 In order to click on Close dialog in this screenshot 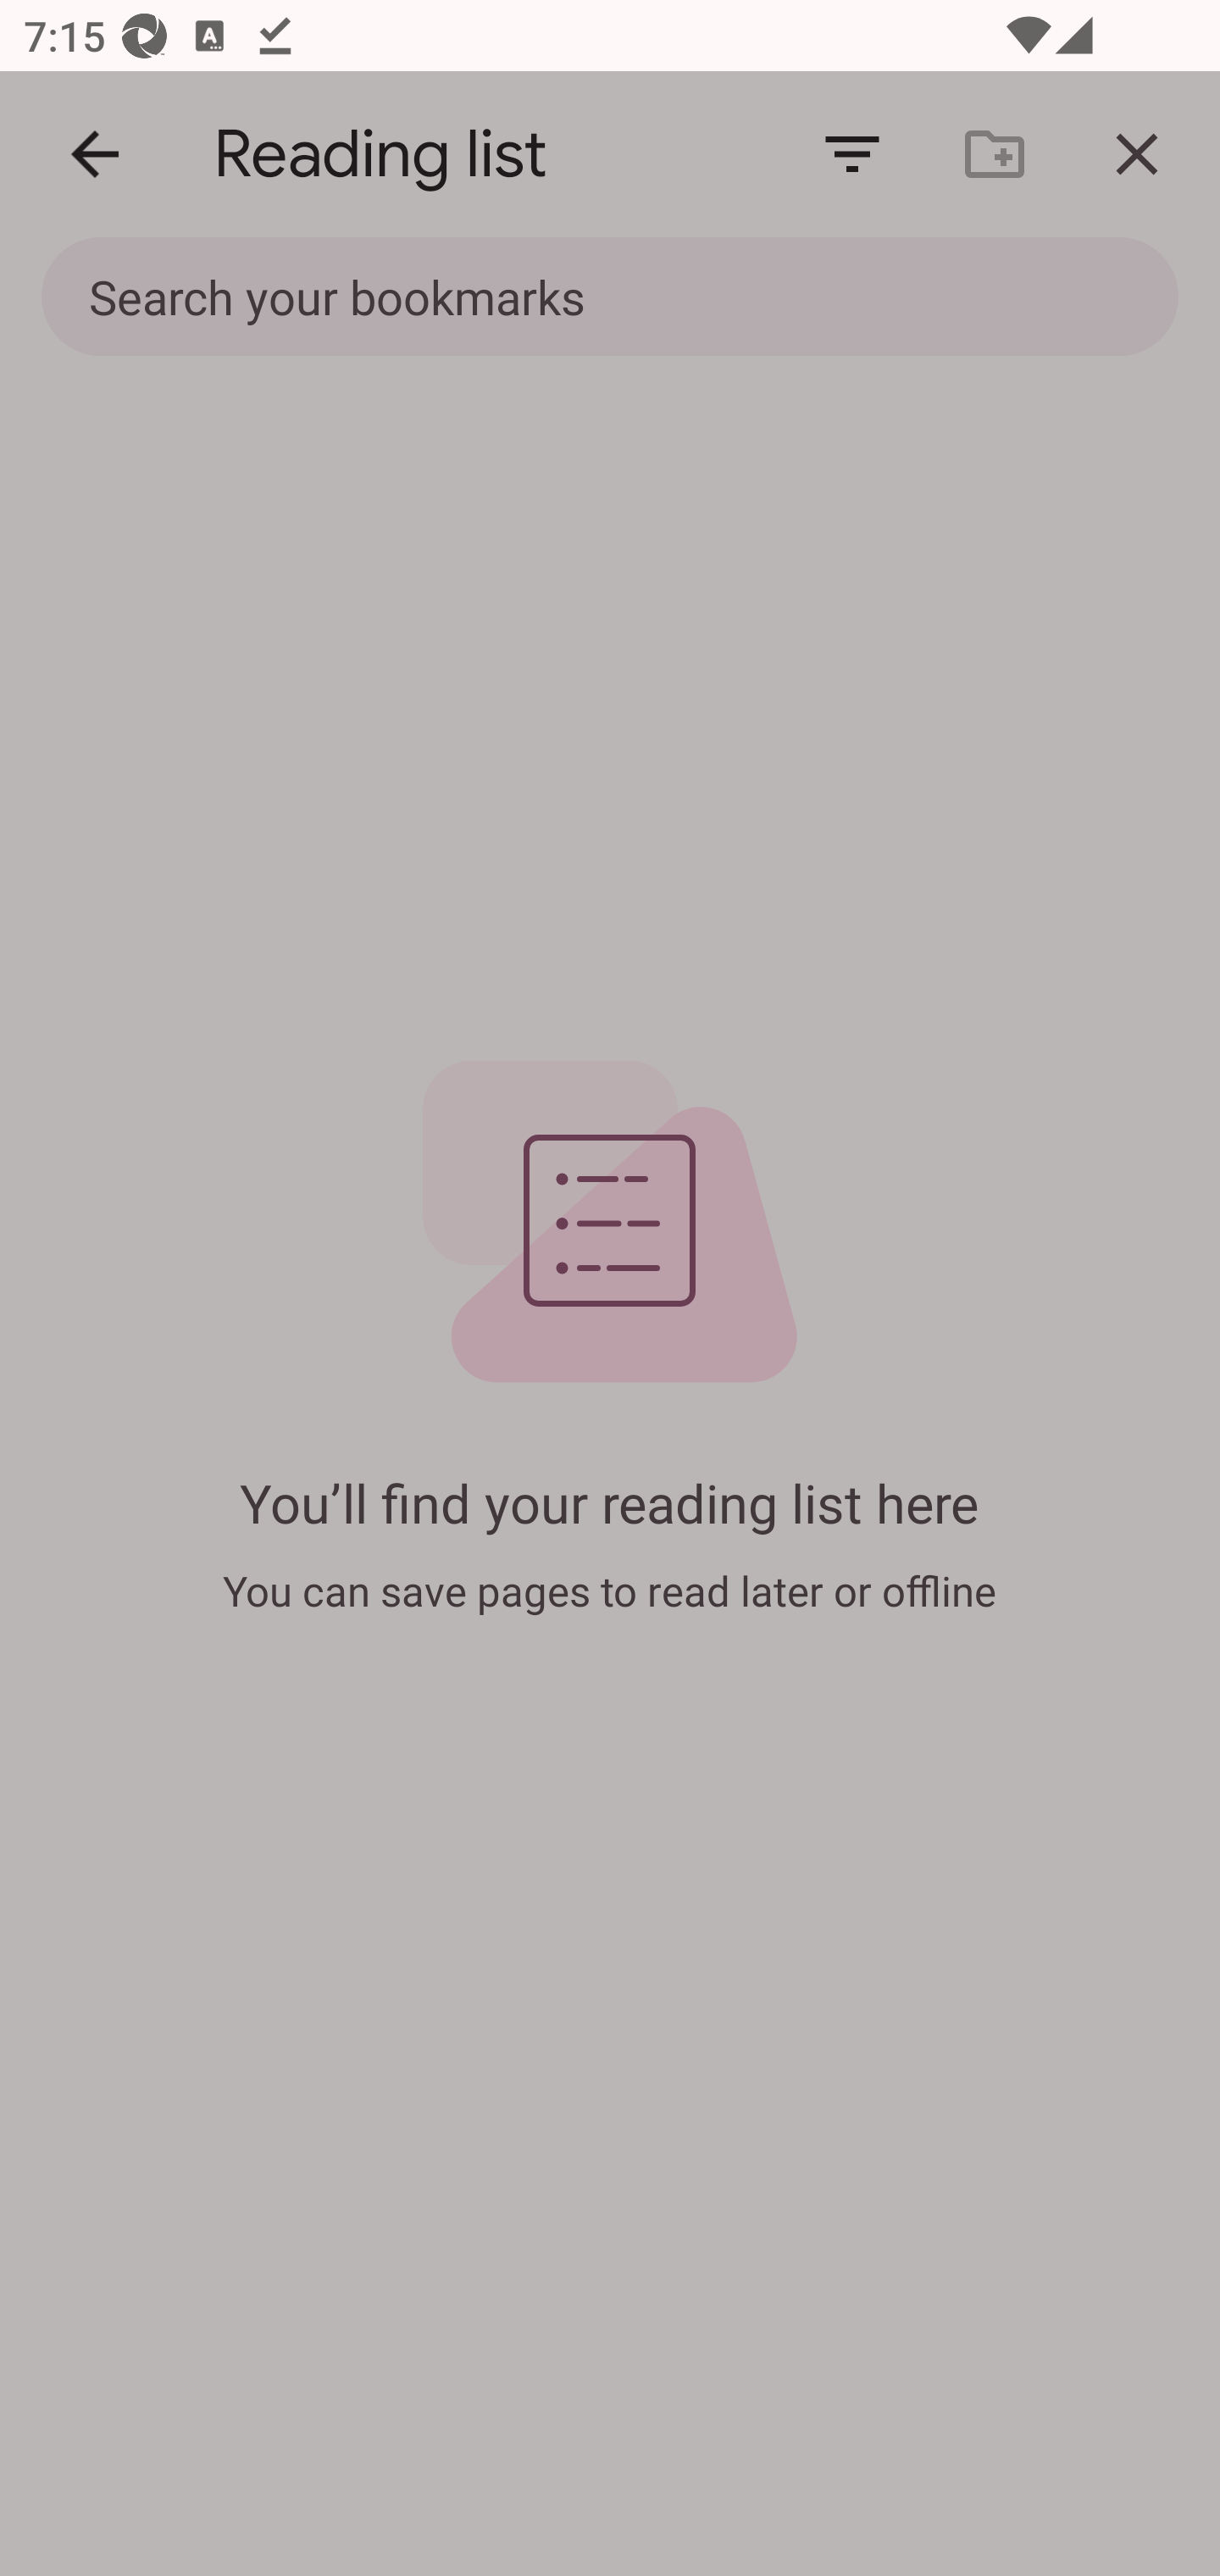, I will do `click(1137, 154)`.